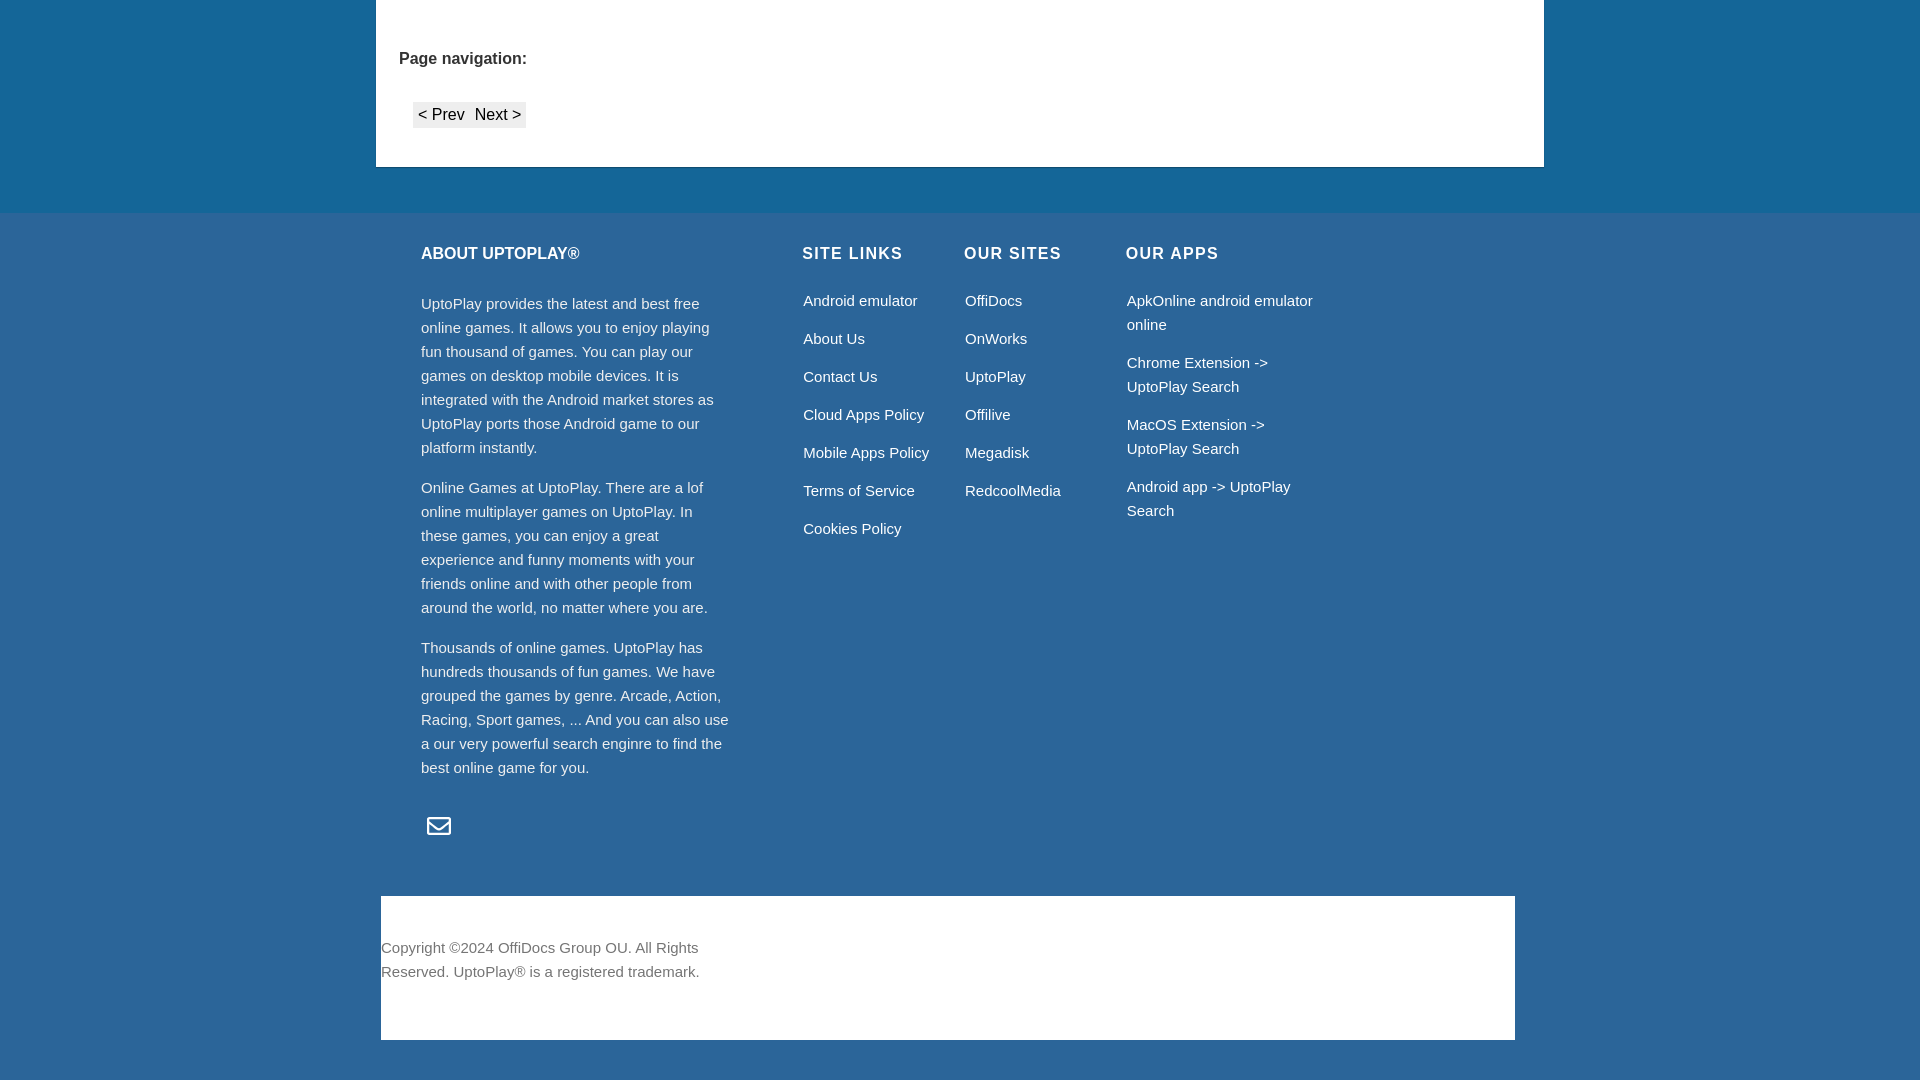 The height and width of the screenshot is (1080, 1920). Describe the element at coordinates (834, 338) in the screenshot. I see `About Us` at that location.